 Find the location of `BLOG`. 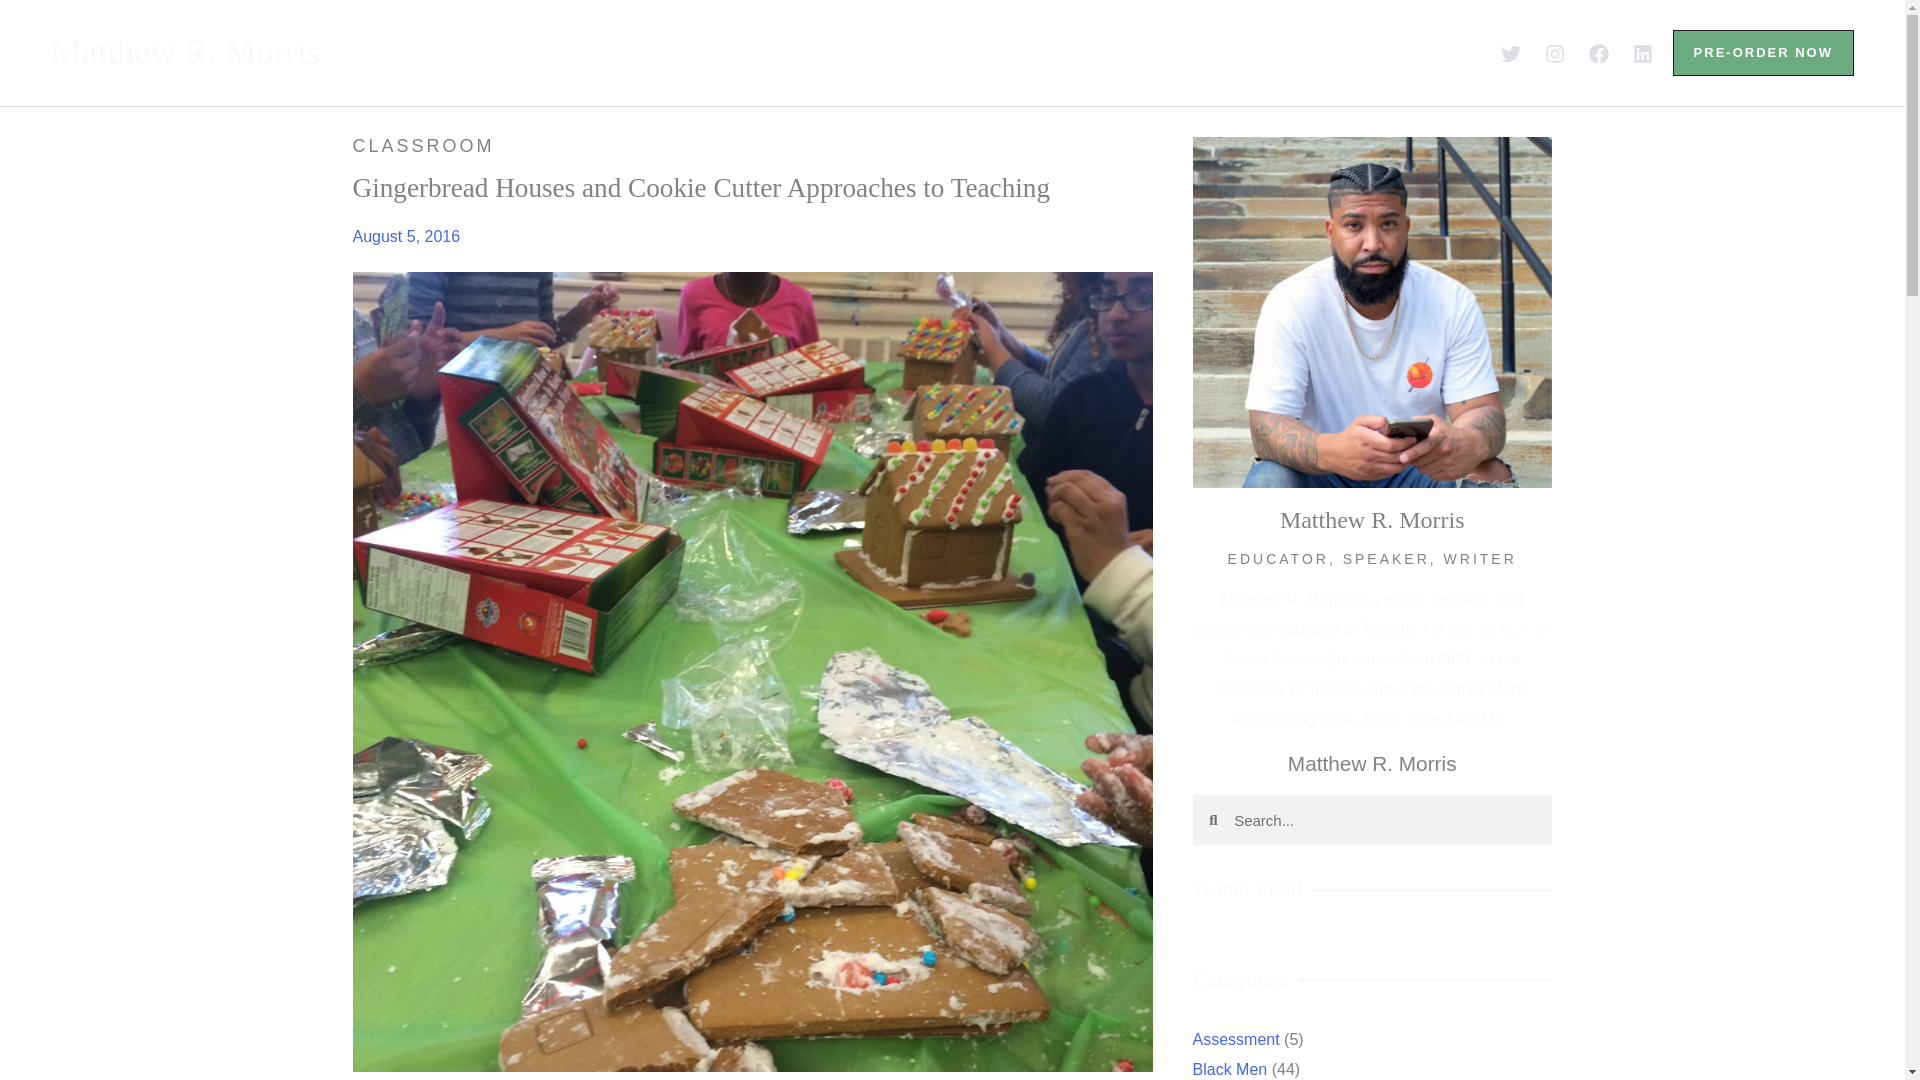

BLOG is located at coordinates (1023, 52).